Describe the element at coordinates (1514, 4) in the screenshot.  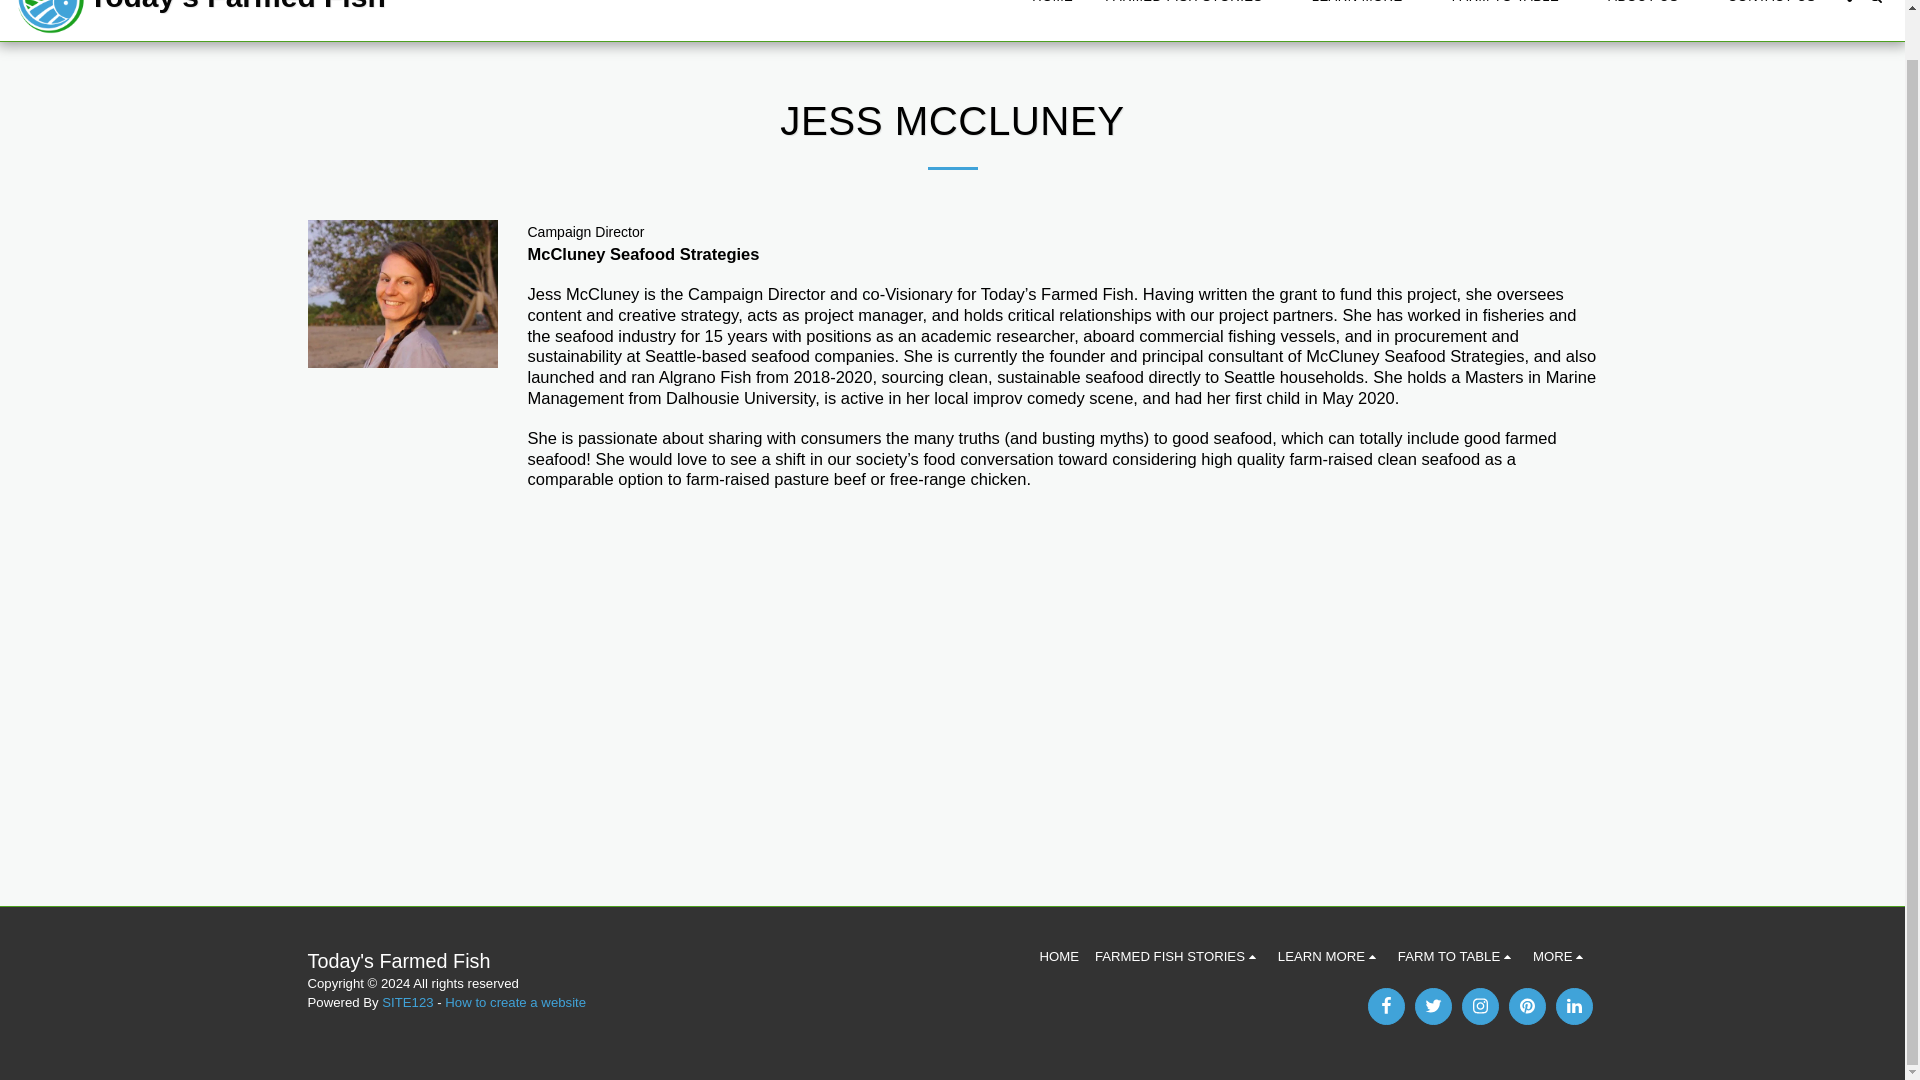
I see `FARM TO TABLE  ` at that location.